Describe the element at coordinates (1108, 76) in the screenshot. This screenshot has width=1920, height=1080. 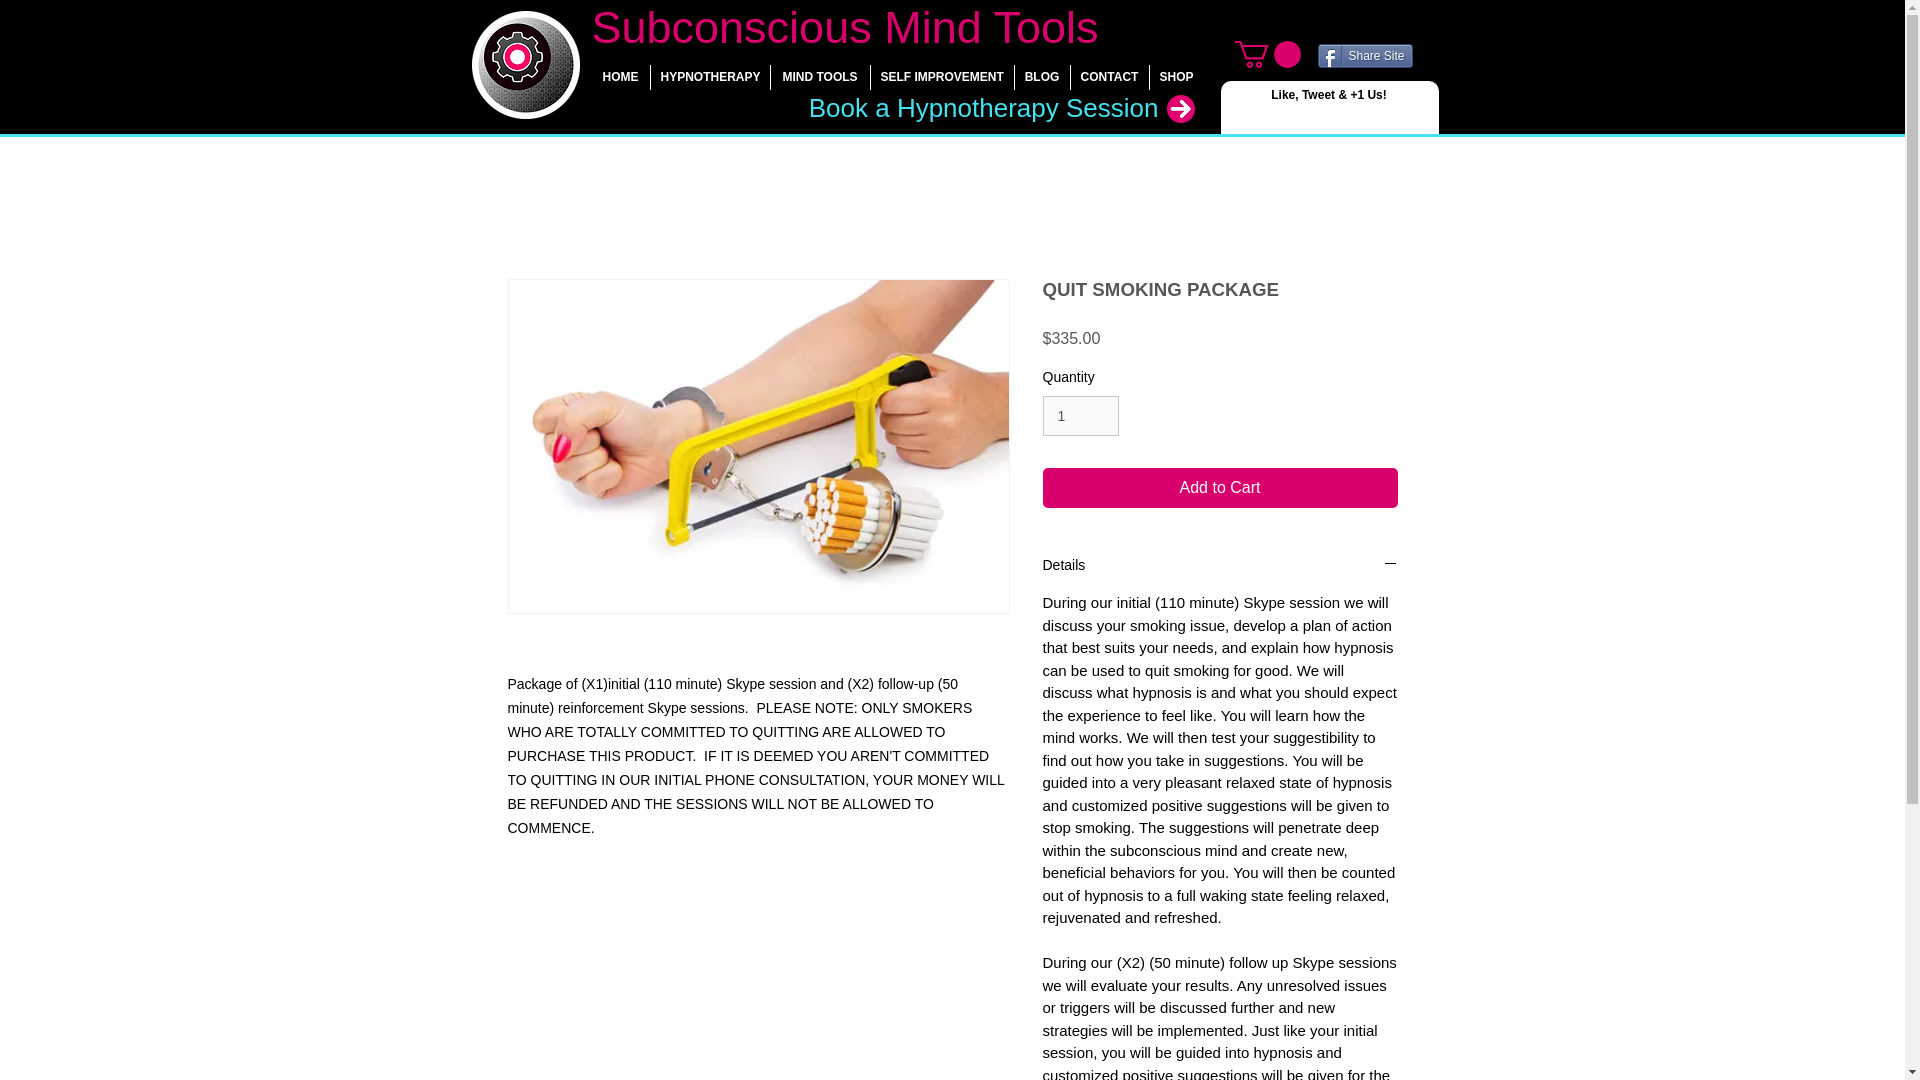
I see `CONTACT` at that location.